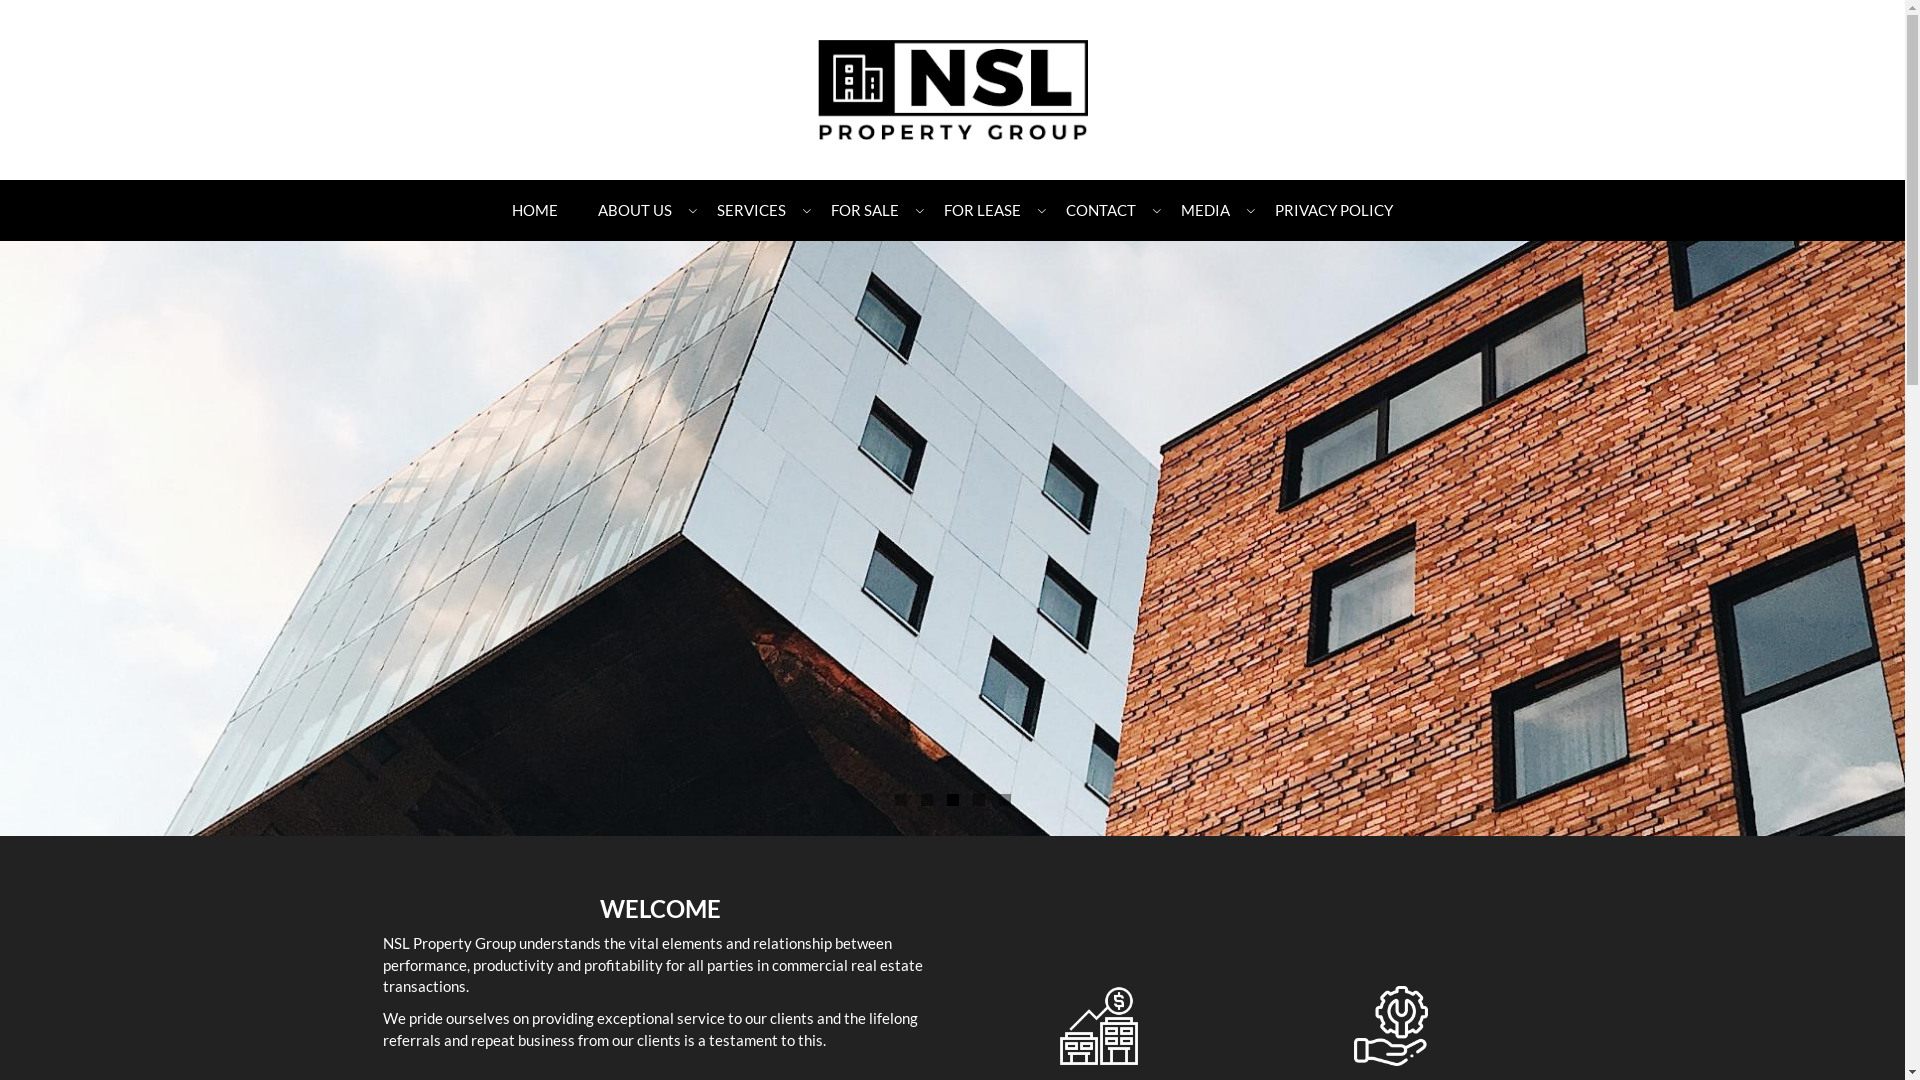 The width and height of the screenshot is (1920, 1080). I want to click on FOR SALE, so click(868, 210).